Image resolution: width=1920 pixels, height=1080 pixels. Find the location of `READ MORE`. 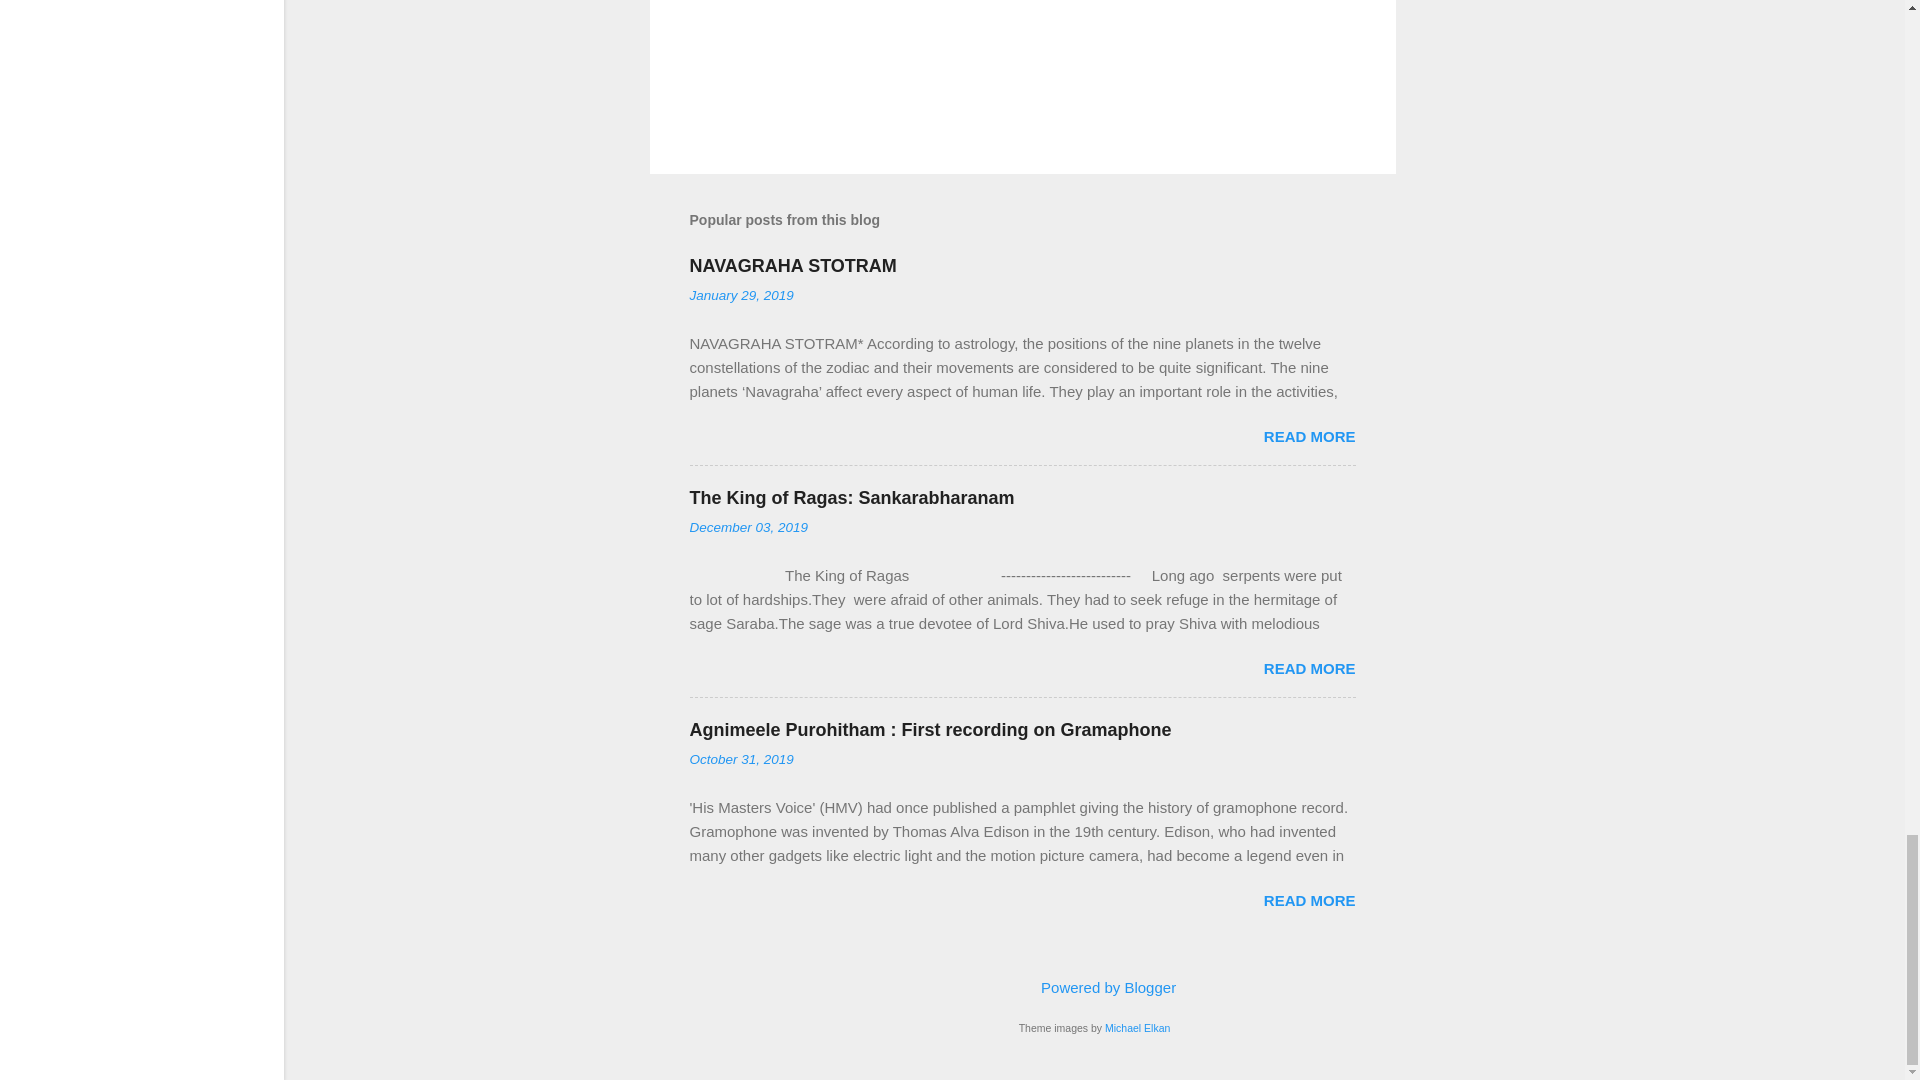

READ MORE is located at coordinates (1309, 900).